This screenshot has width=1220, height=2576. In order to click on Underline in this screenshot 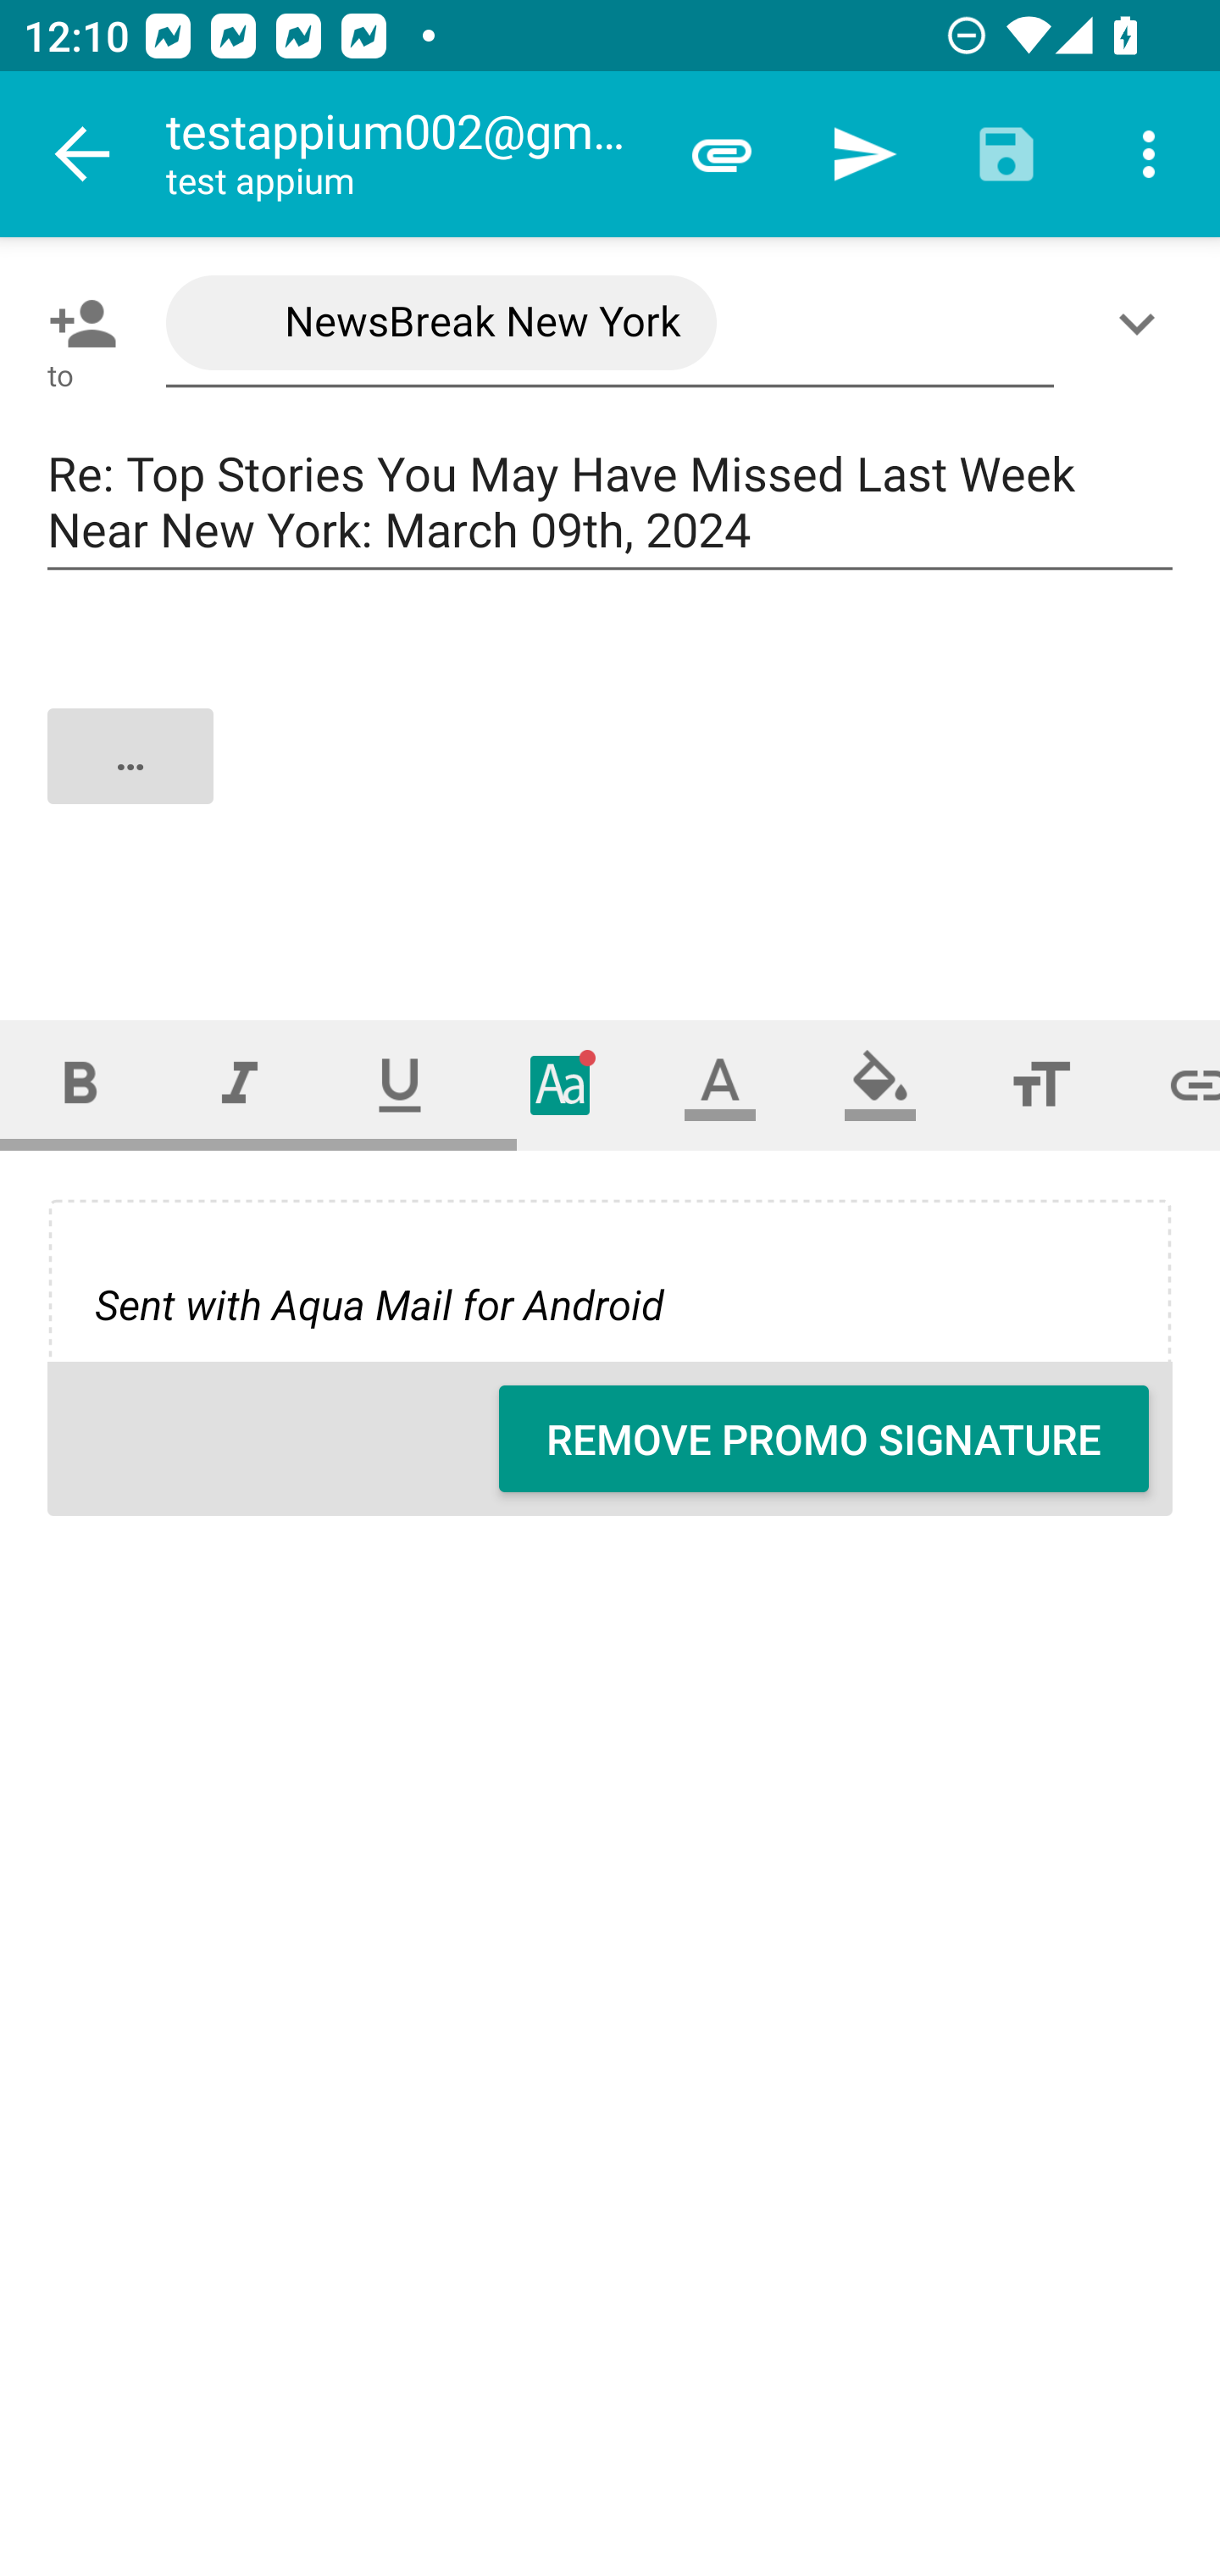, I will do `click(400, 1085)`.